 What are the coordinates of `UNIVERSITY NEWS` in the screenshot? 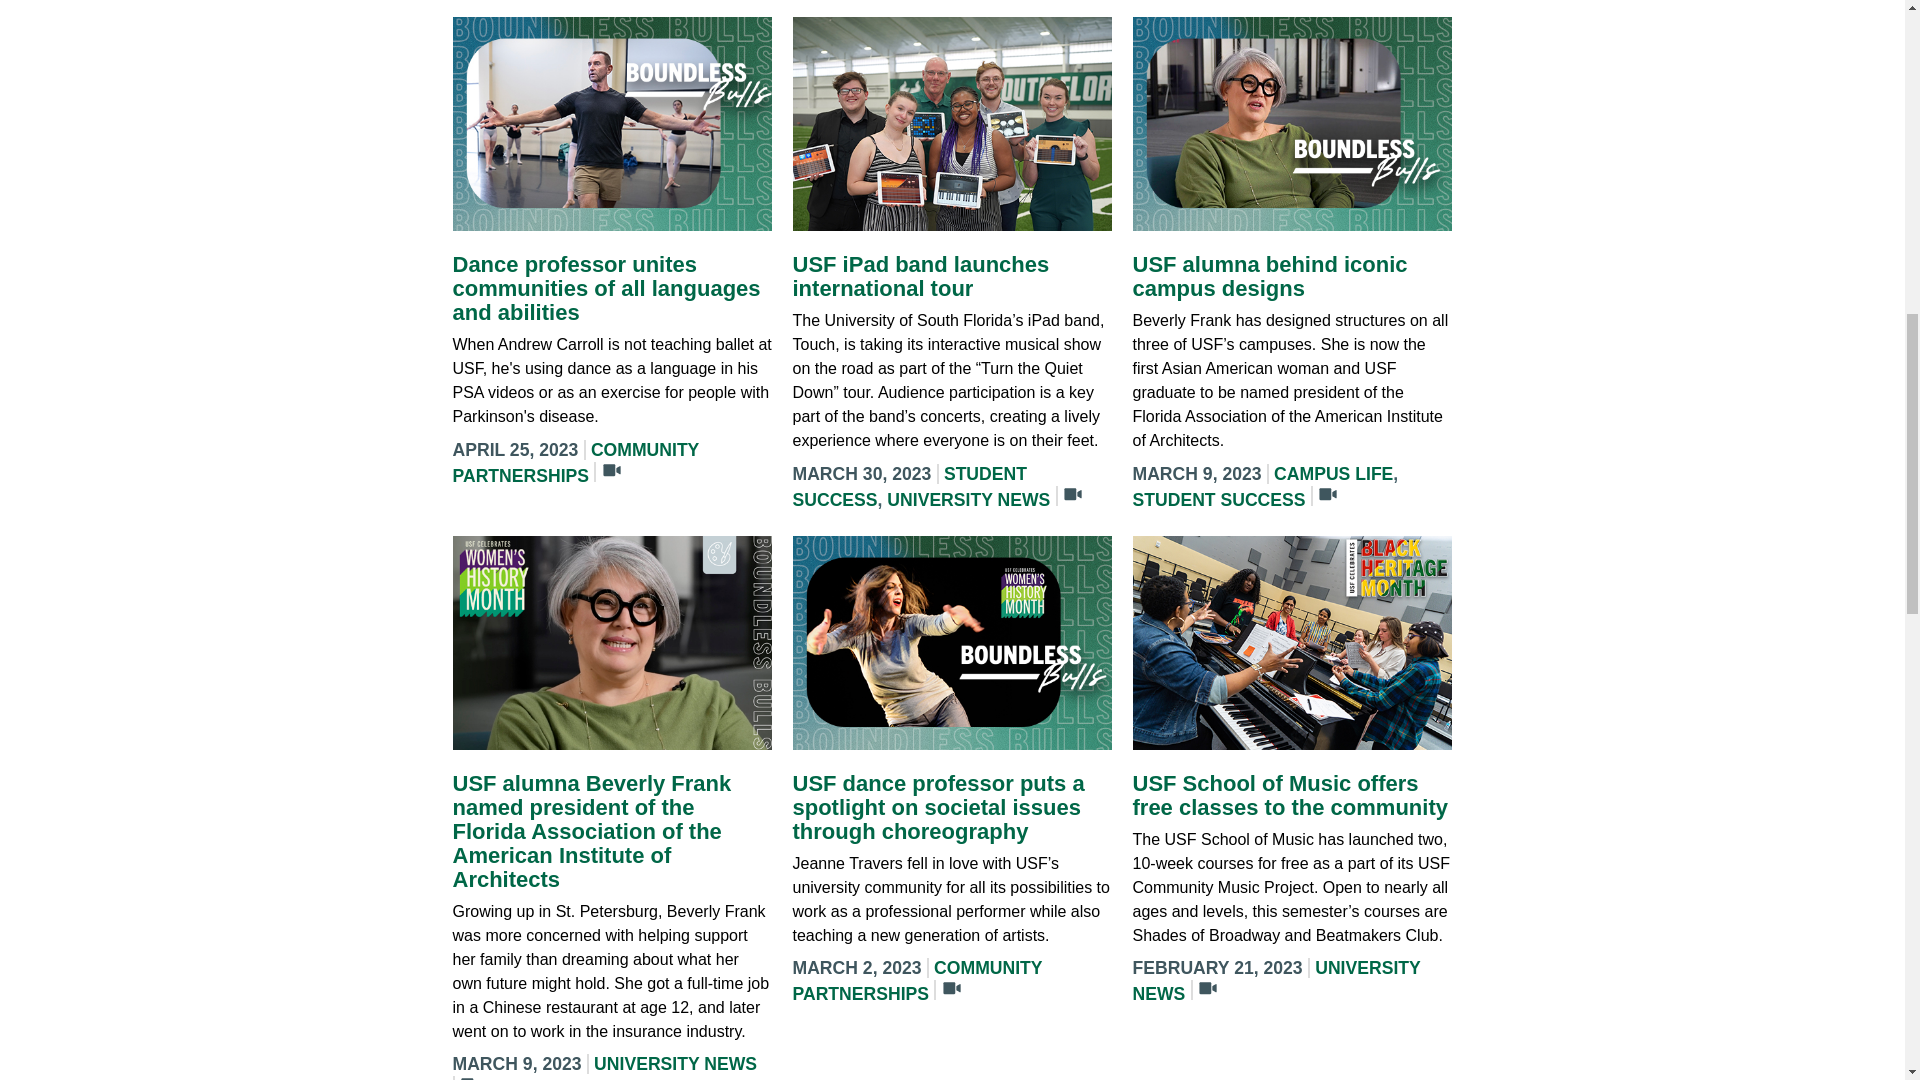 It's located at (674, 1064).